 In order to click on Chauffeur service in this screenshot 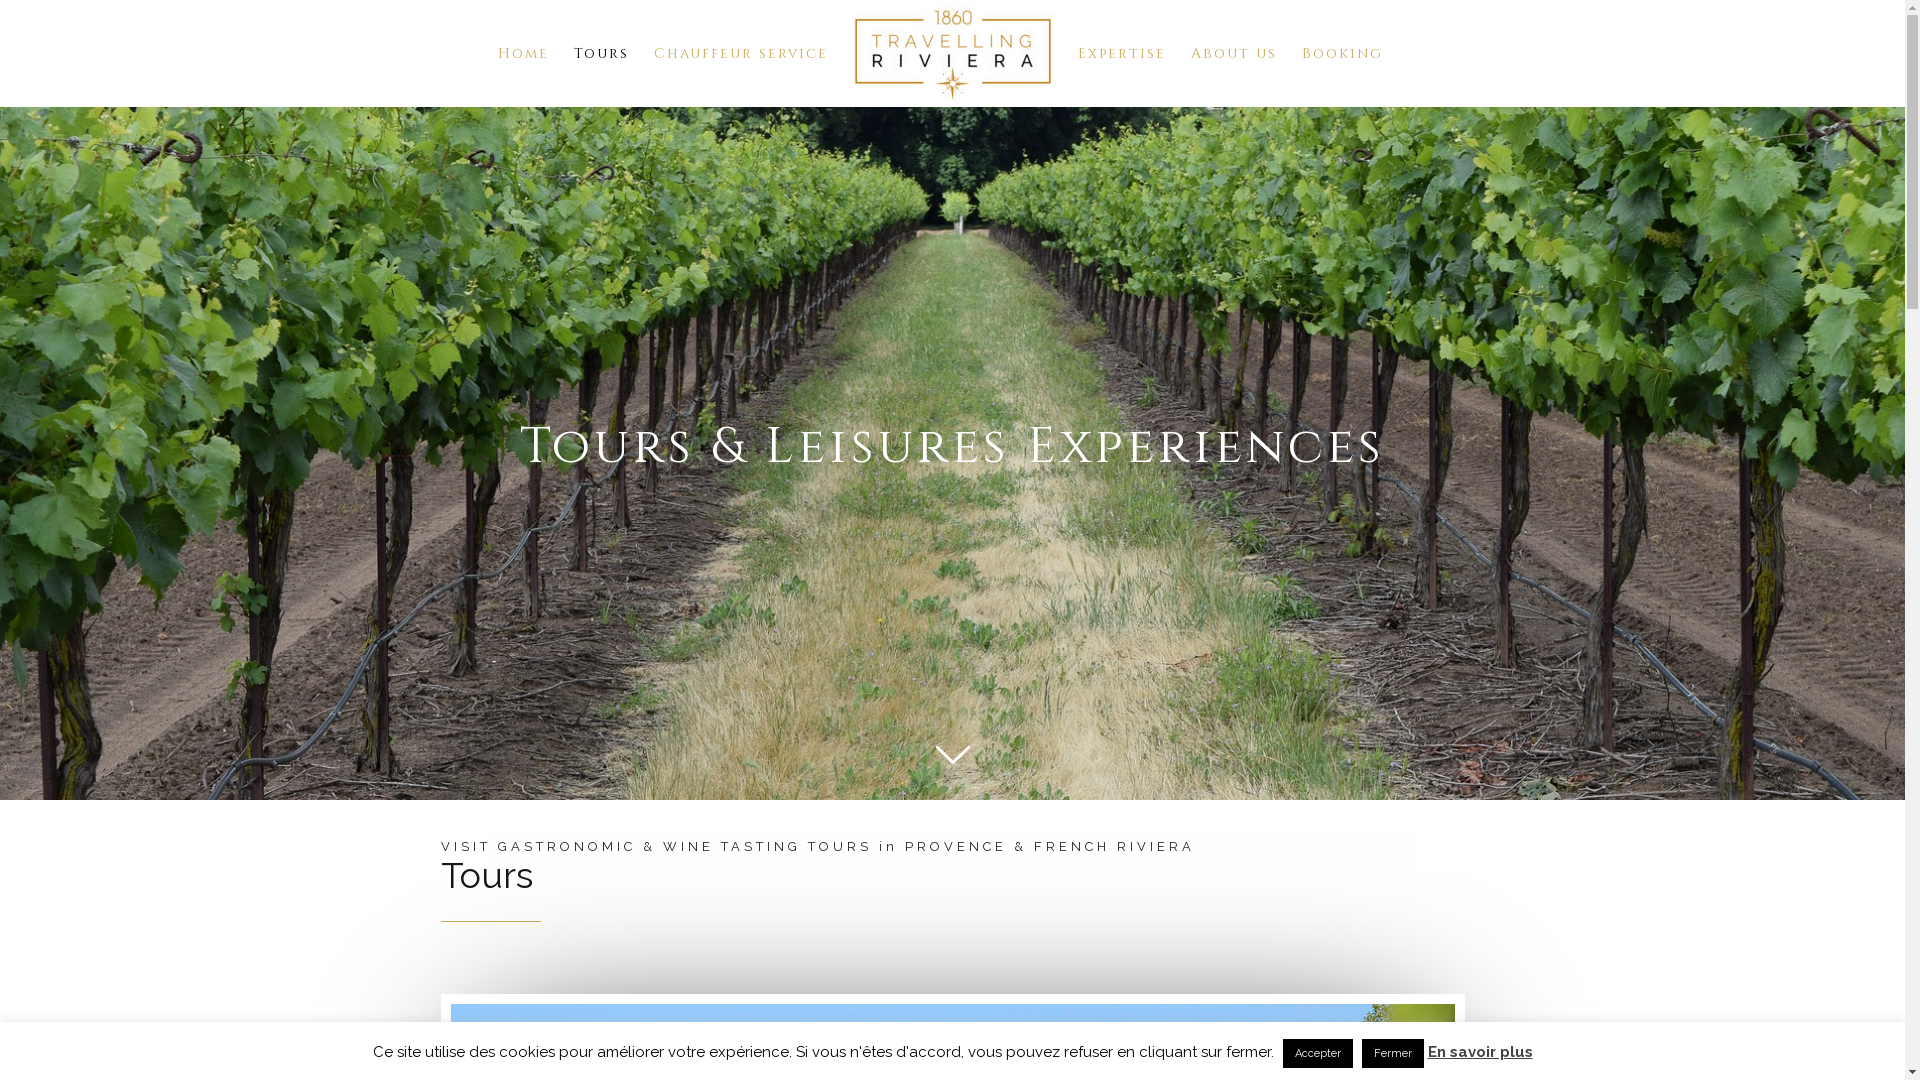, I will do `click(741, 54)`.